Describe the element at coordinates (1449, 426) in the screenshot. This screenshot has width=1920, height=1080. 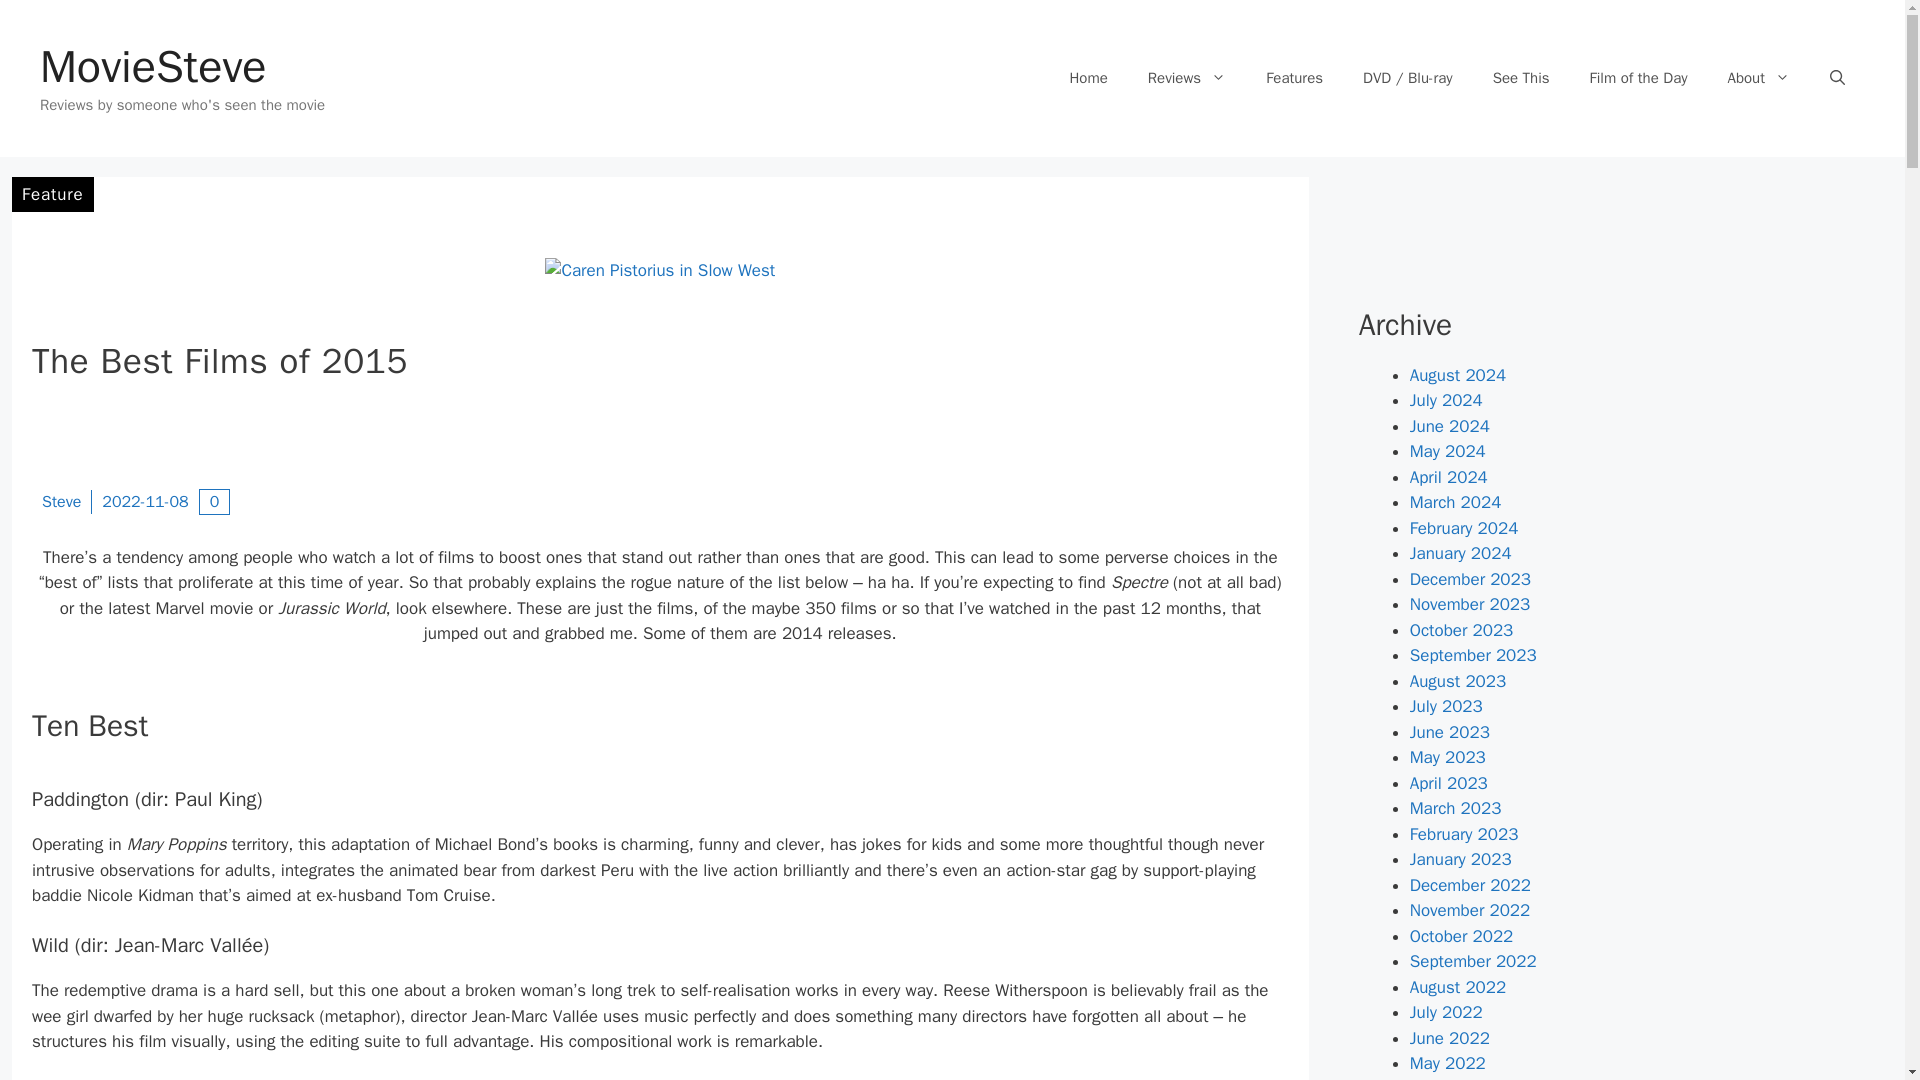
I see `June 2024` at that location.